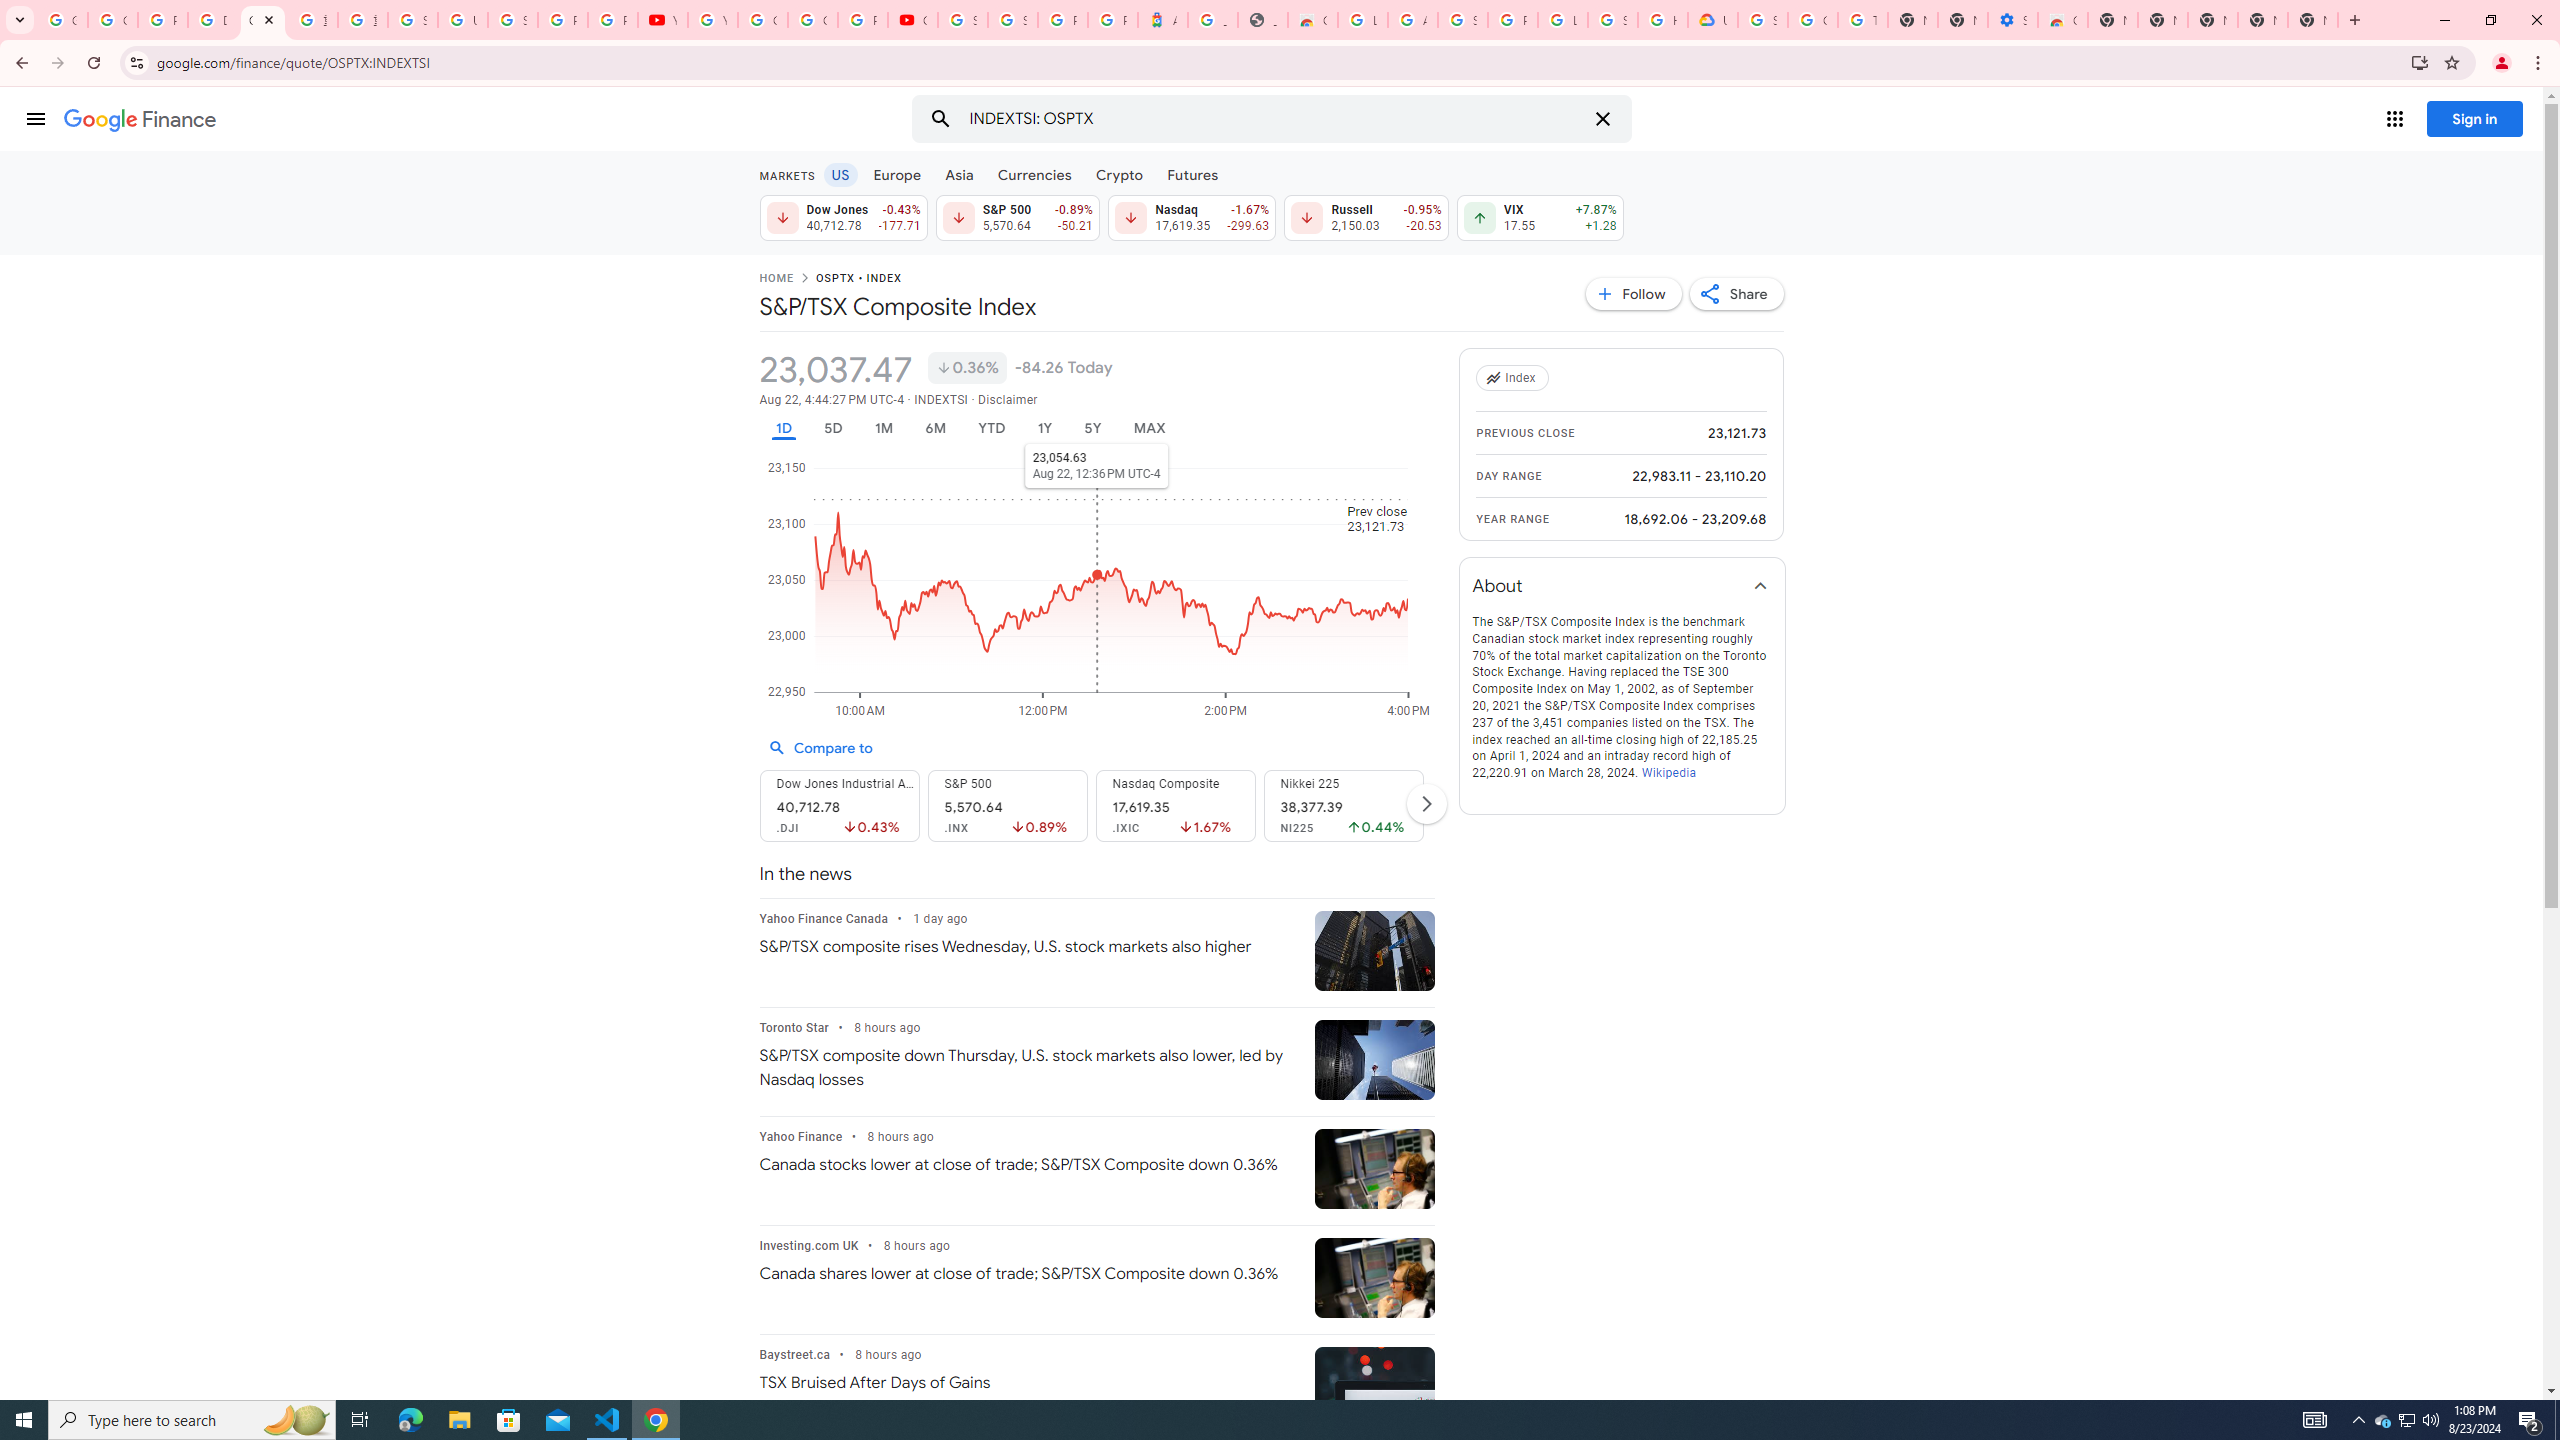 Image resolution: width=2560 pixels, height=1440 pixels. What do you see at coordinates (935, 428) in the screenshot?
I see `6M` at bounding box center [935, 428].